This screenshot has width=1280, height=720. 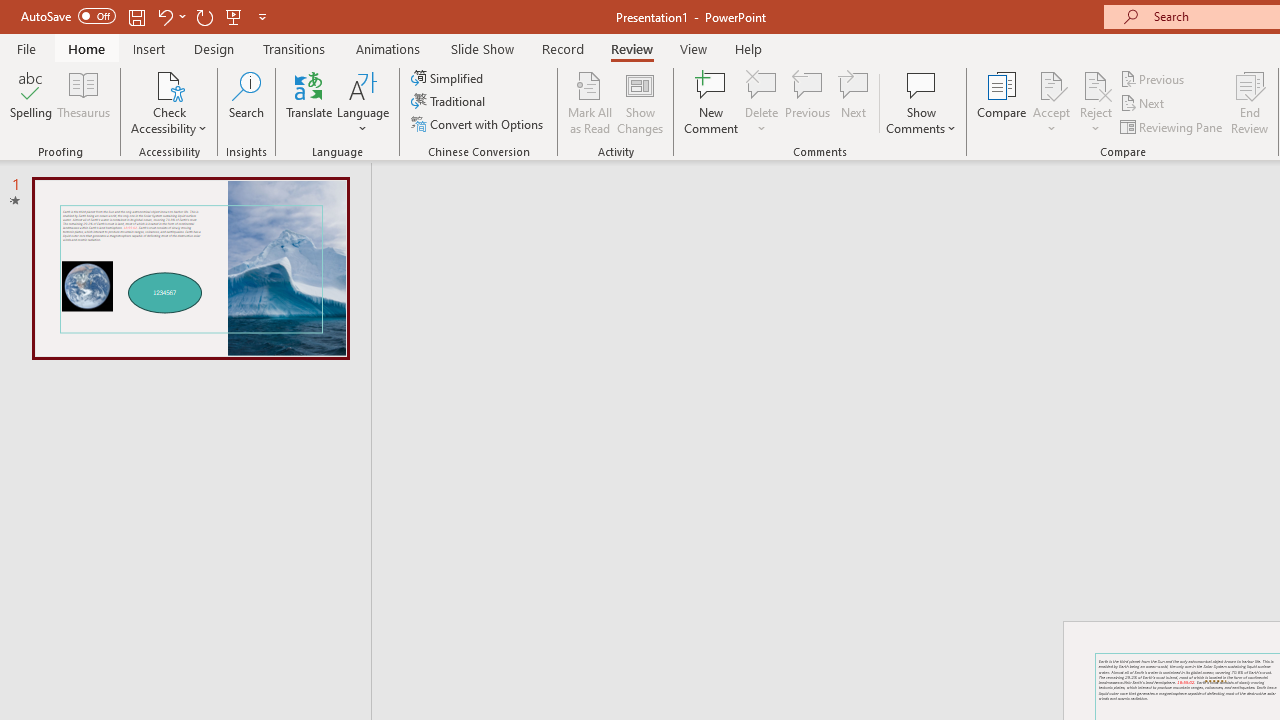 I want to click on Compare, so click(x=1002, y=102).